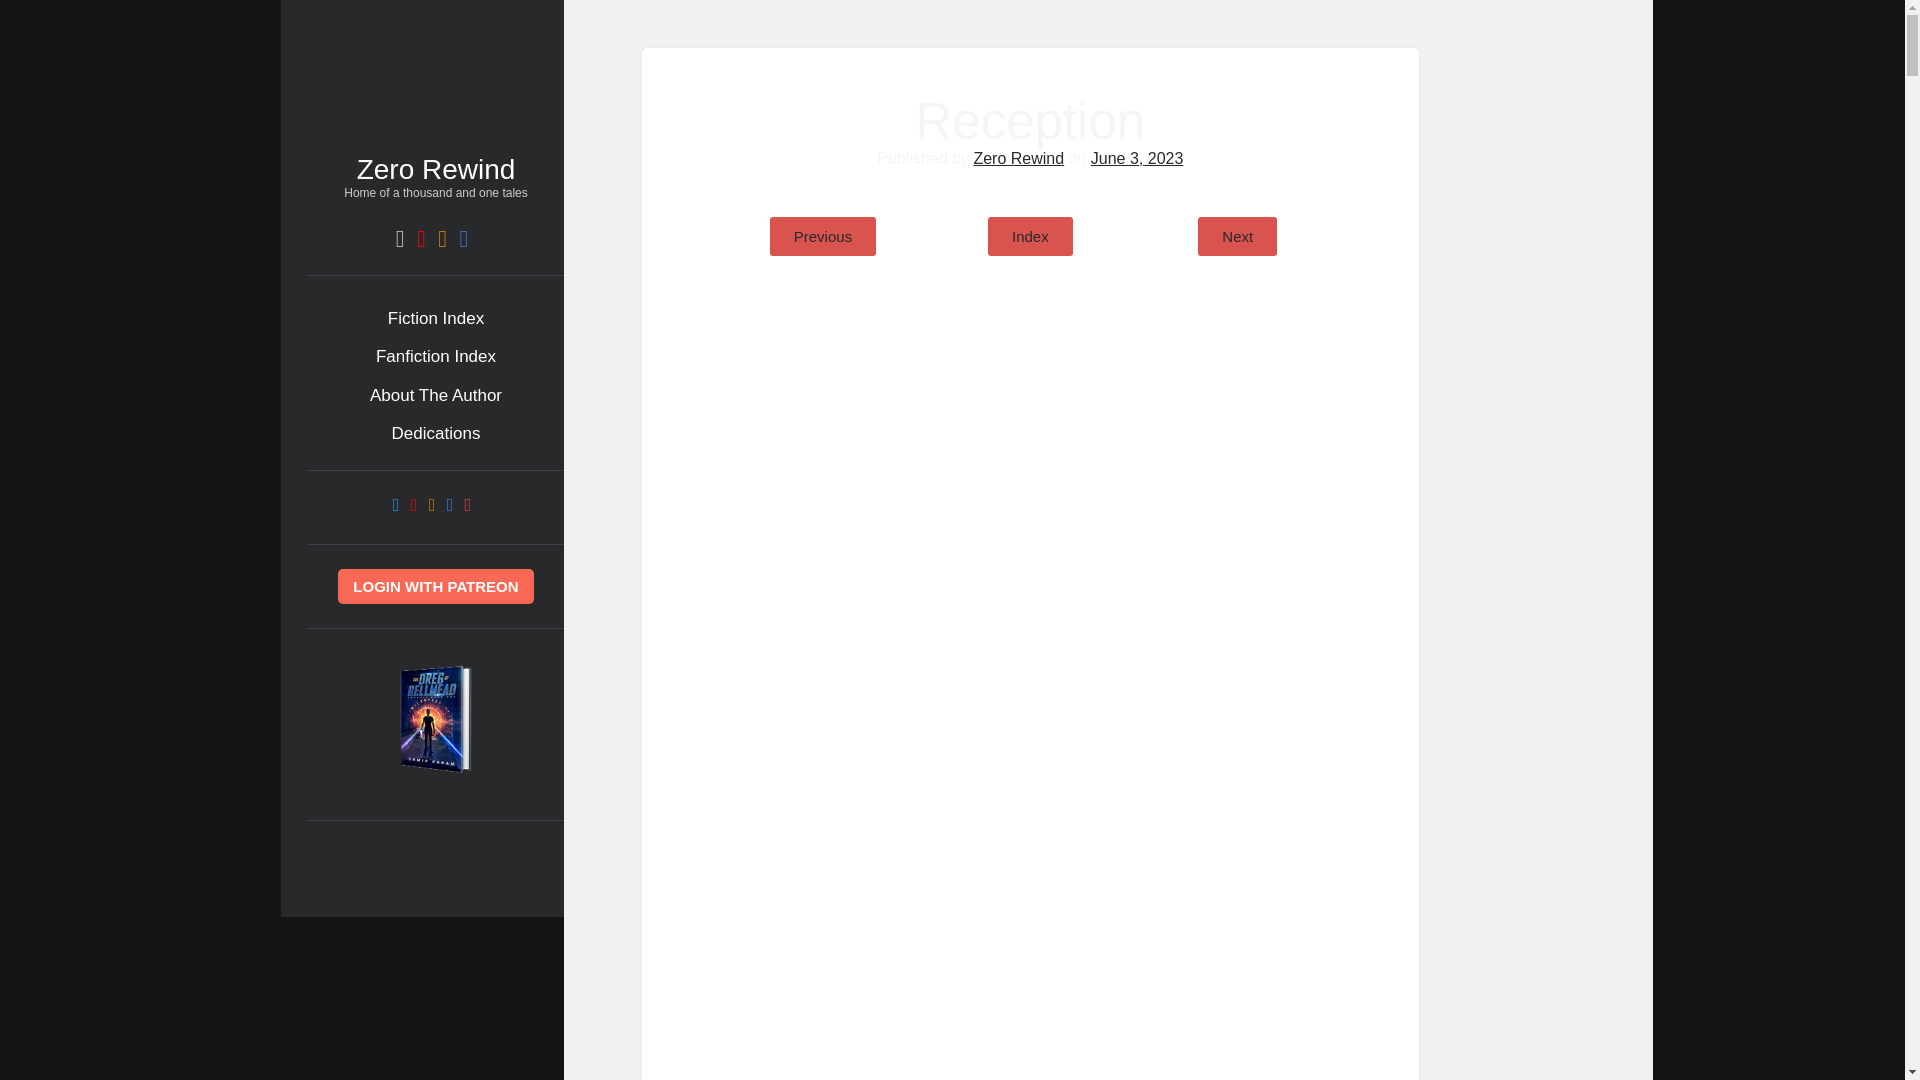  Describe the element at coordinates (436, 396) in the screenshot. I see `About The Author` at that location.